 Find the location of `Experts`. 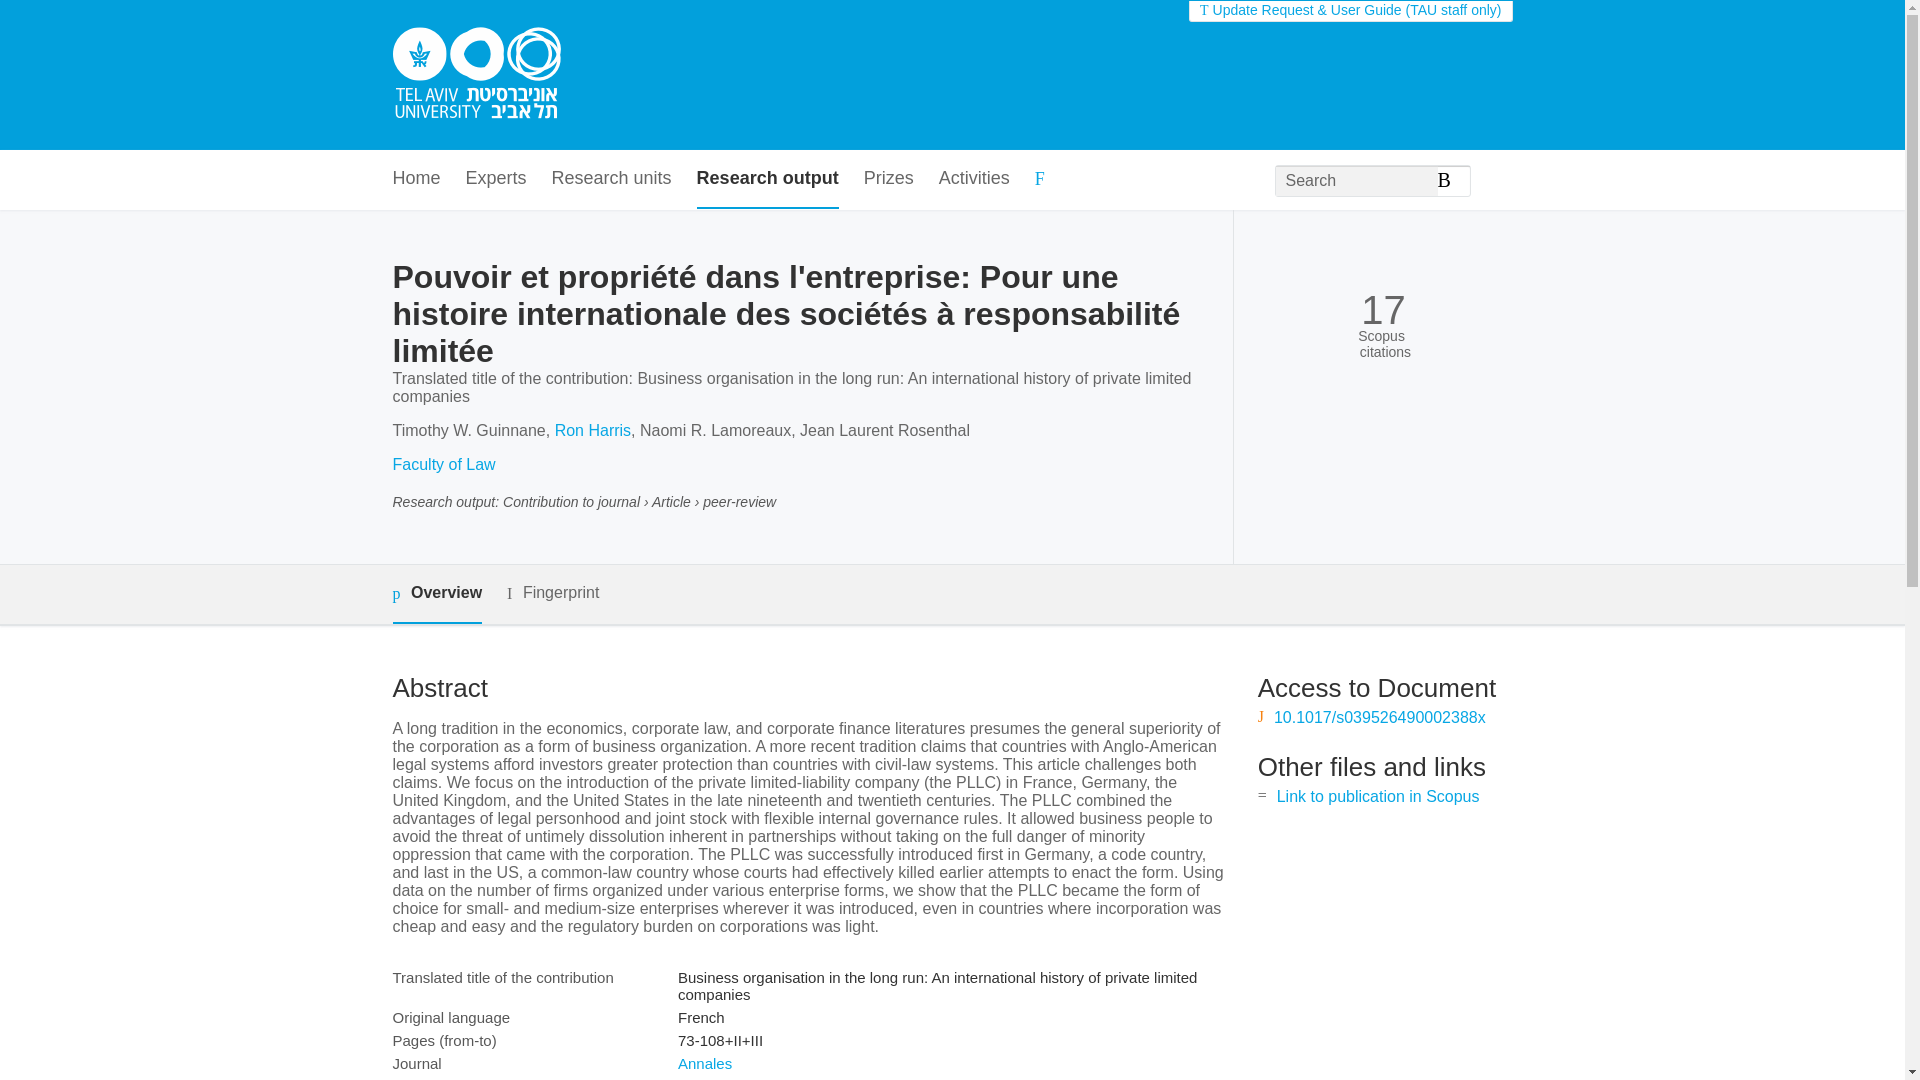

Experts is located at coordinates (496, 180).